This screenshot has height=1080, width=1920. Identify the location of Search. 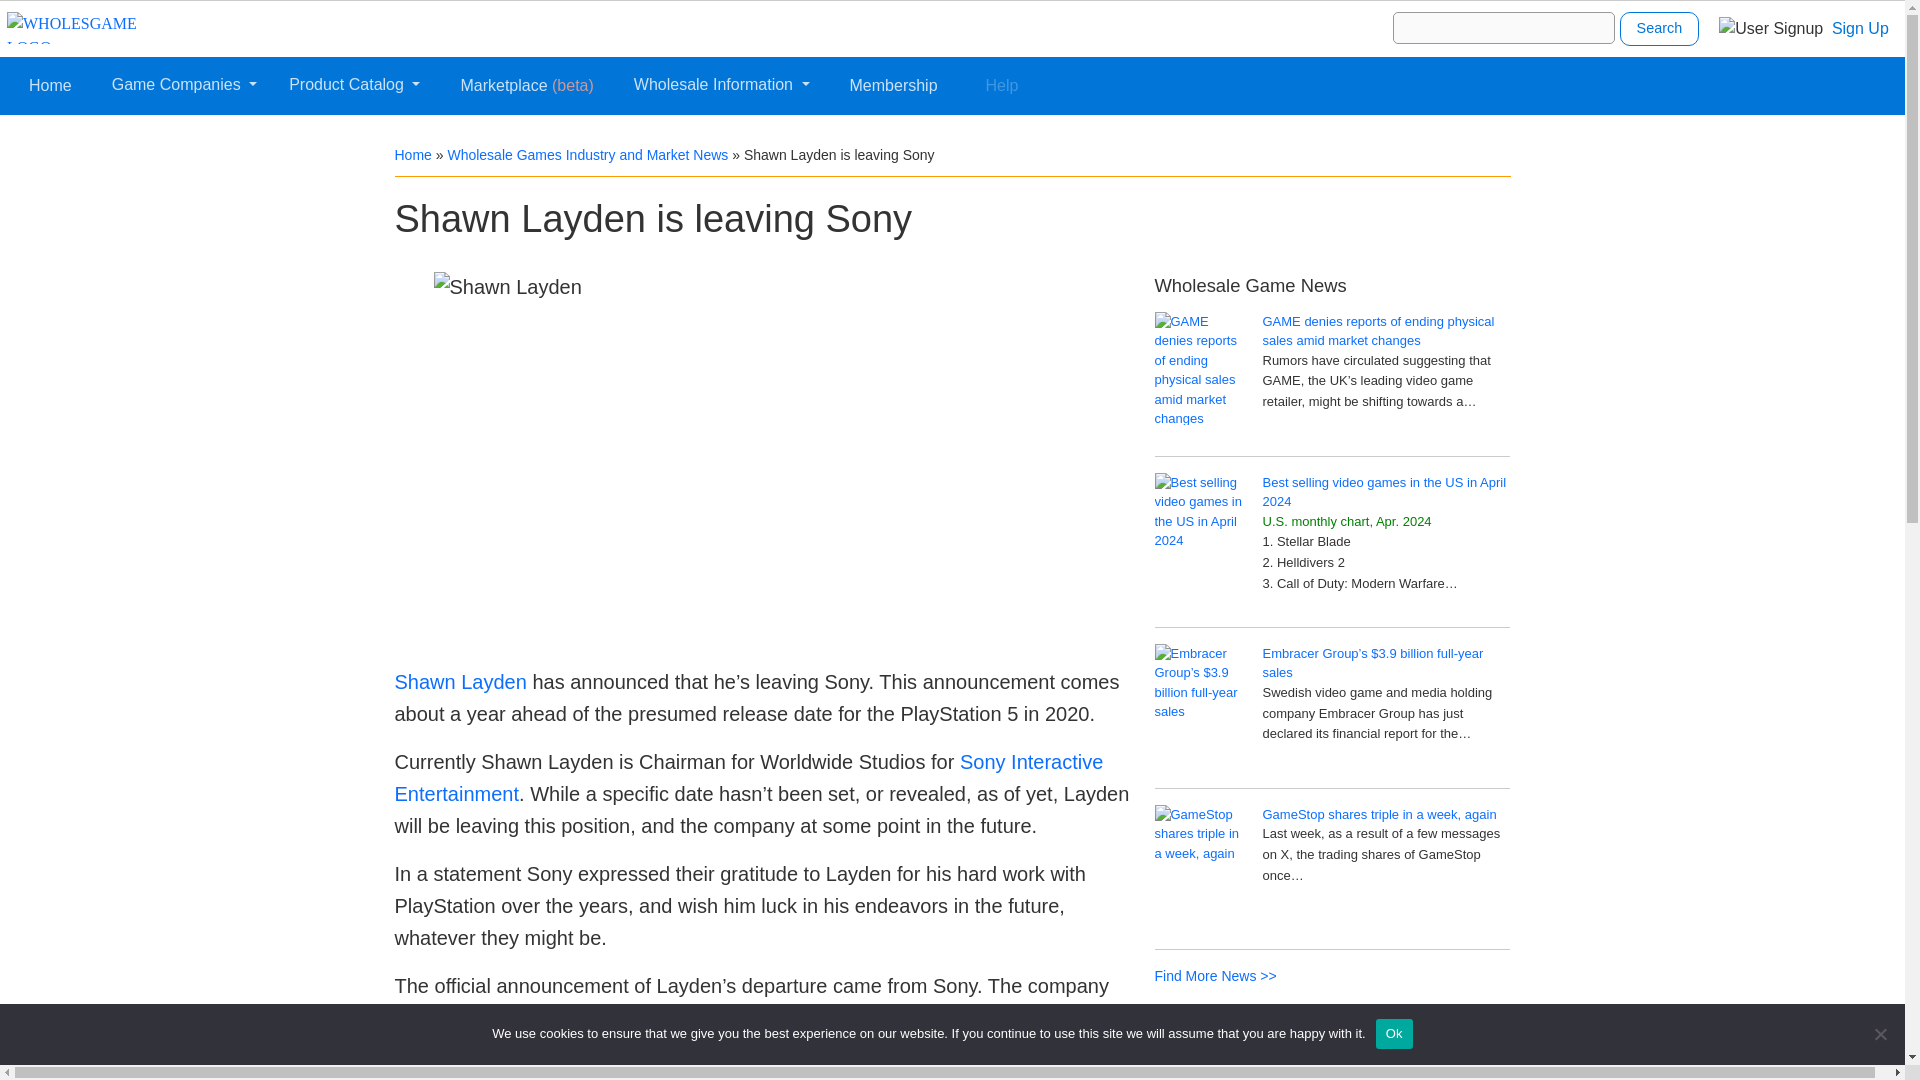
(1660, 28).